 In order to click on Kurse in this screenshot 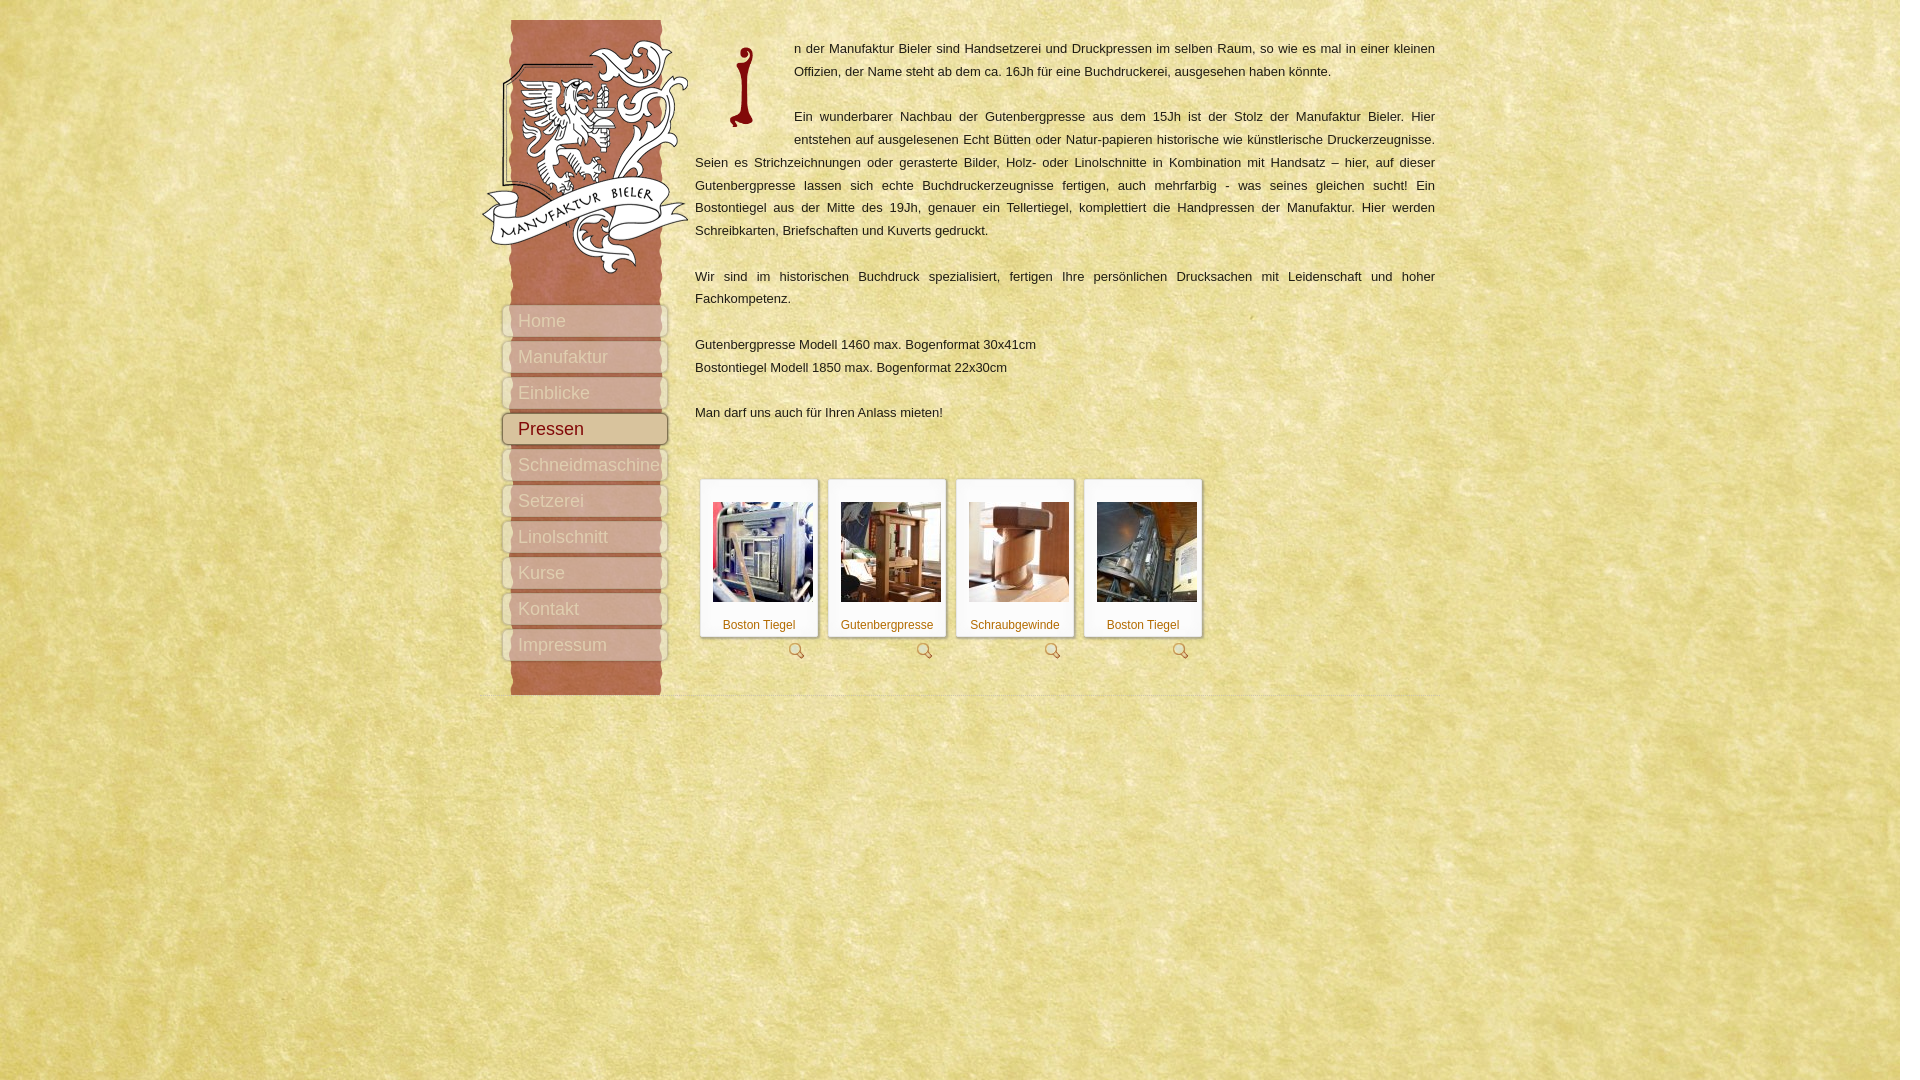, I will do `click(585, 573)`.